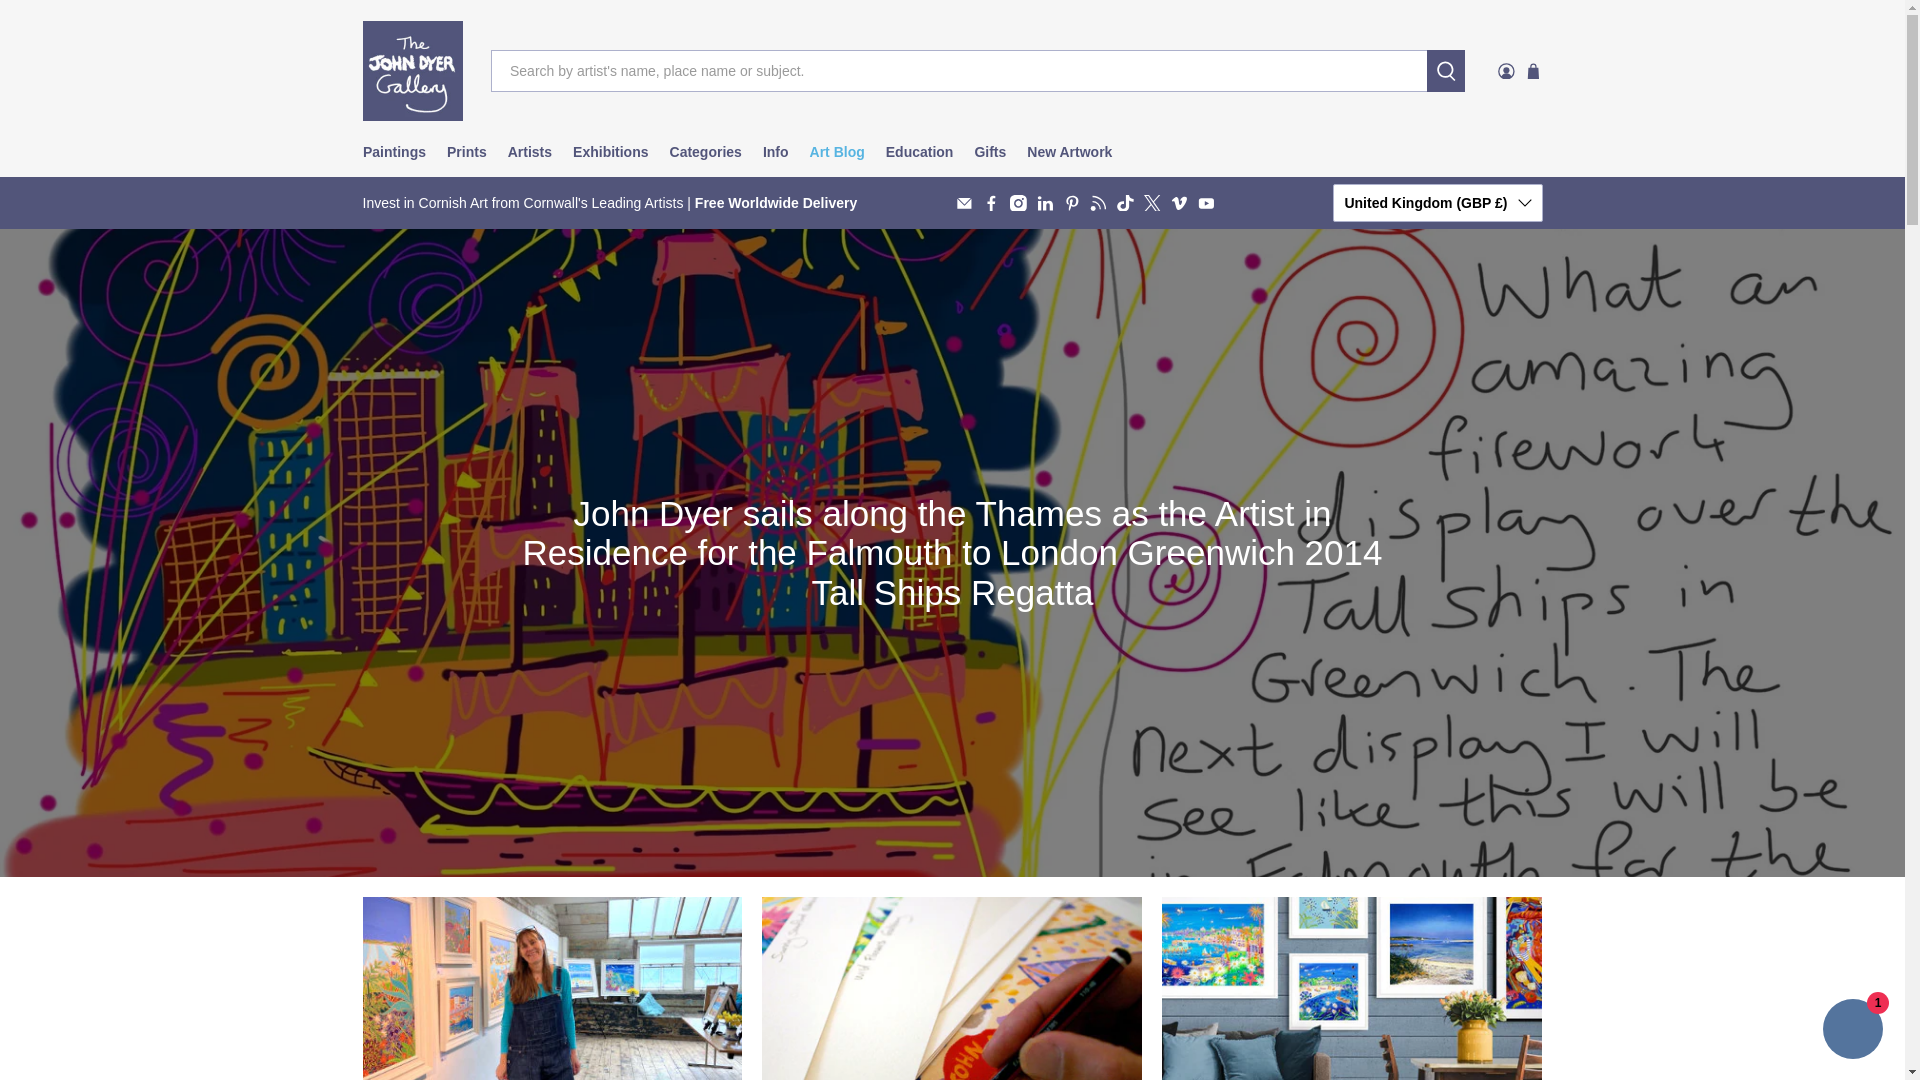 The height and width of the screenshot is (1080, 1920). I want to click on Email John Dyer Gallery, so click(964, 203).